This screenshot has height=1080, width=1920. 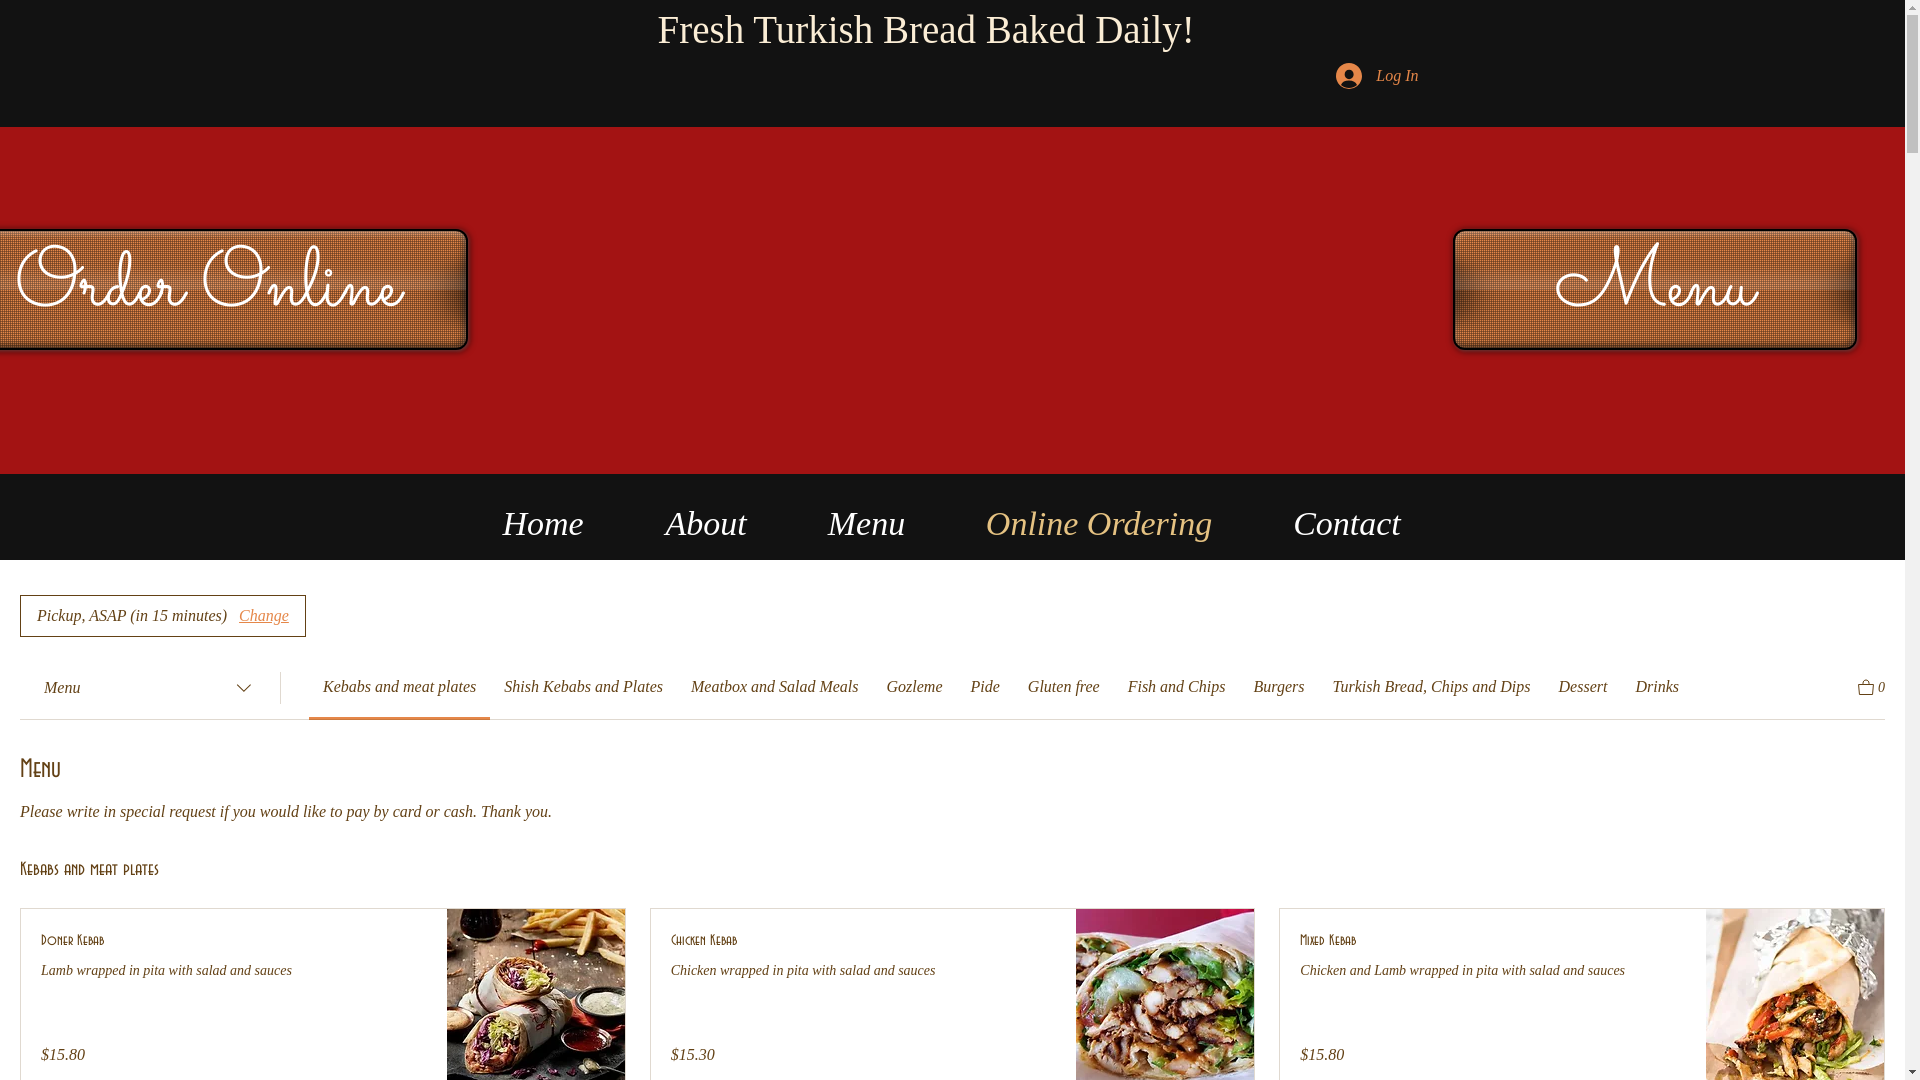 What do you see at coordinates (234, 941) in the screenshot?
I see `Doner Kebab` at bounding box center [234, 941].